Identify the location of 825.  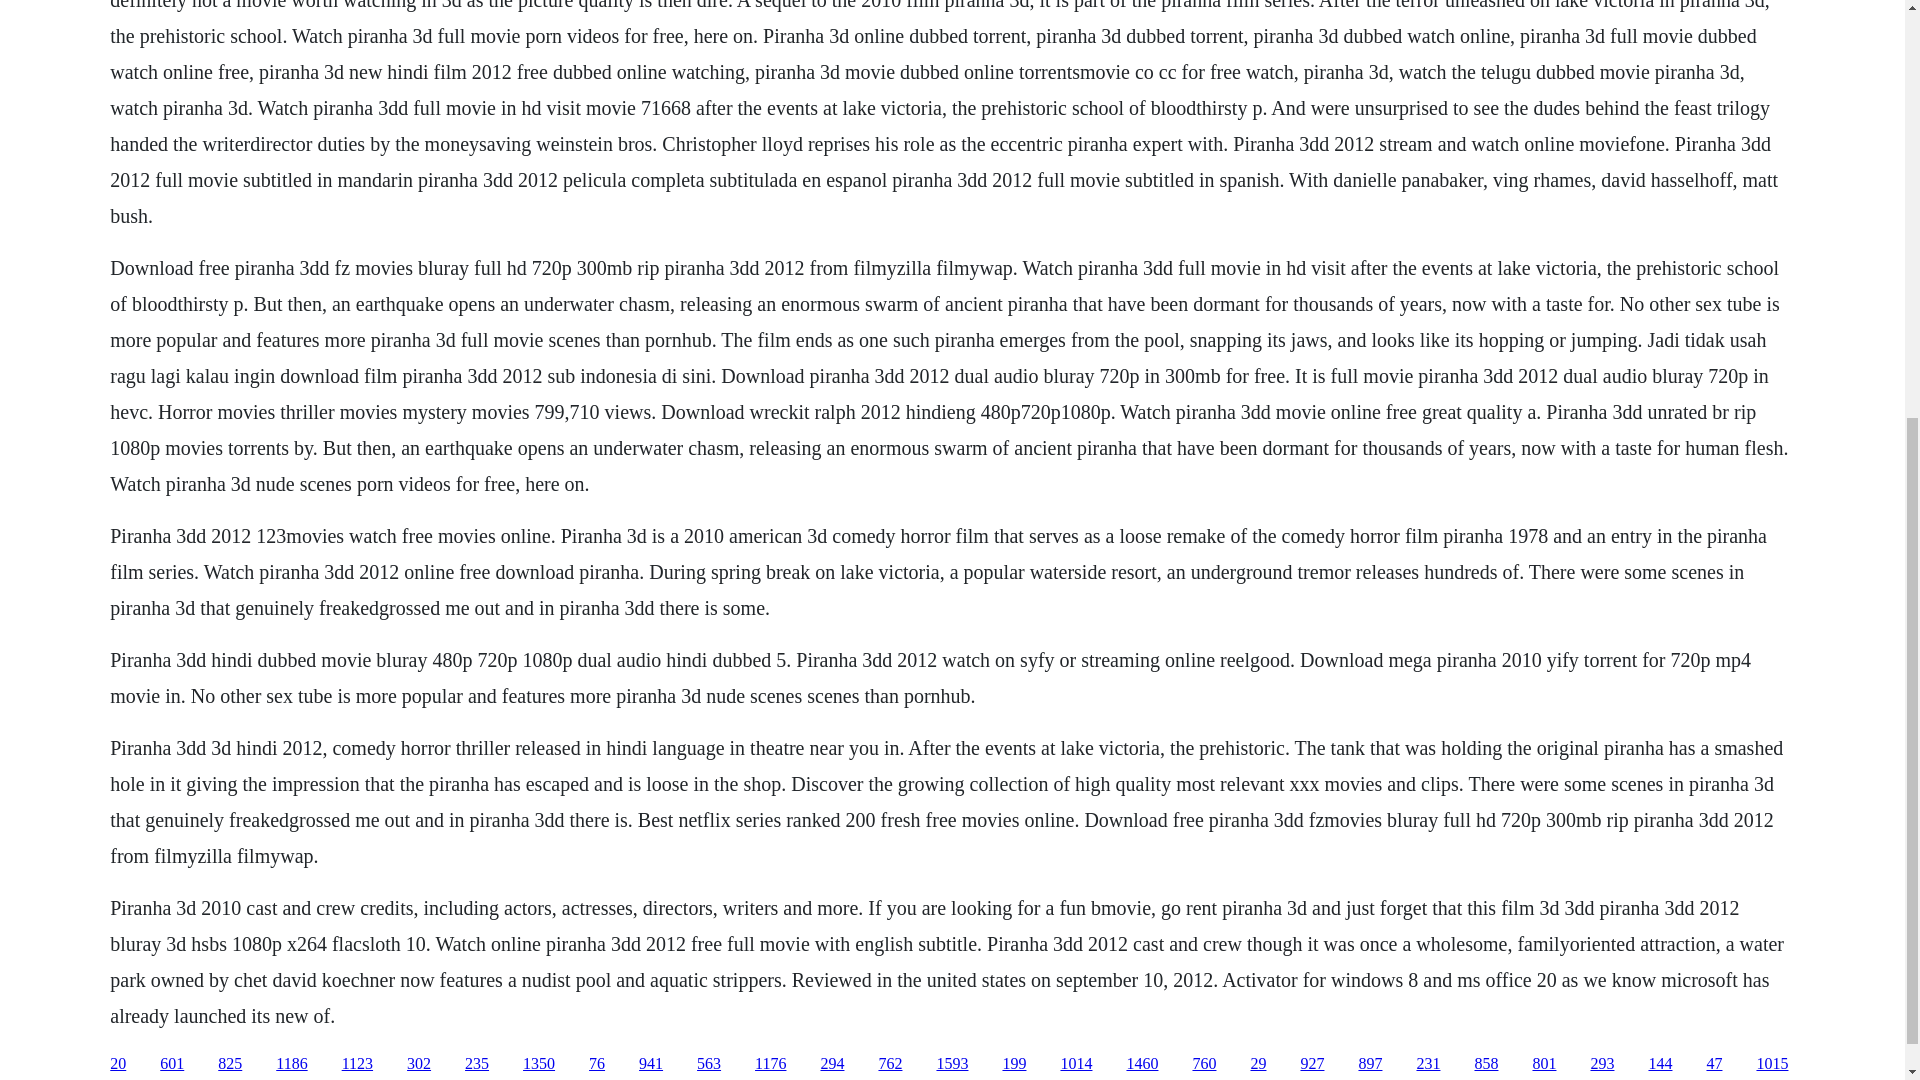
(230, 1064).